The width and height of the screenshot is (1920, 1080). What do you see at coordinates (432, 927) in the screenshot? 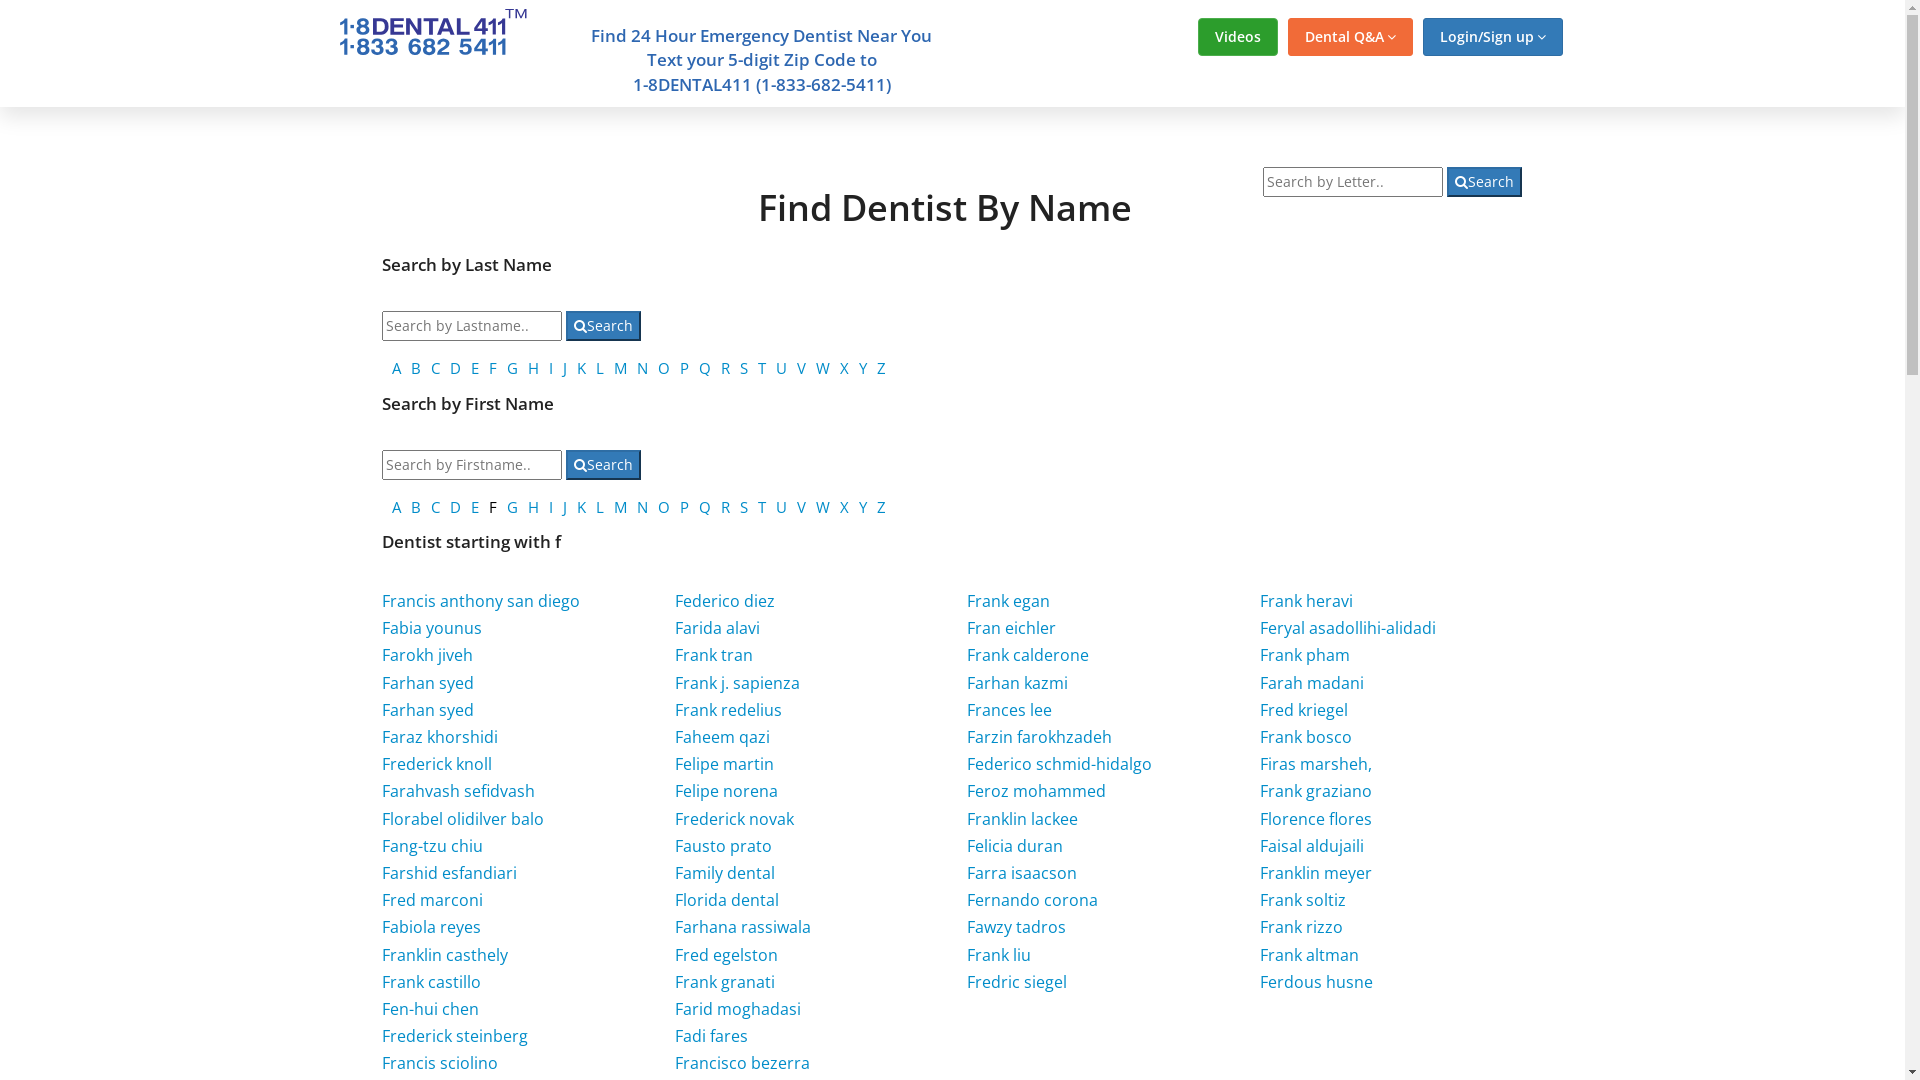
I see `Fabiola reyes` at bounding box center [432, 927].